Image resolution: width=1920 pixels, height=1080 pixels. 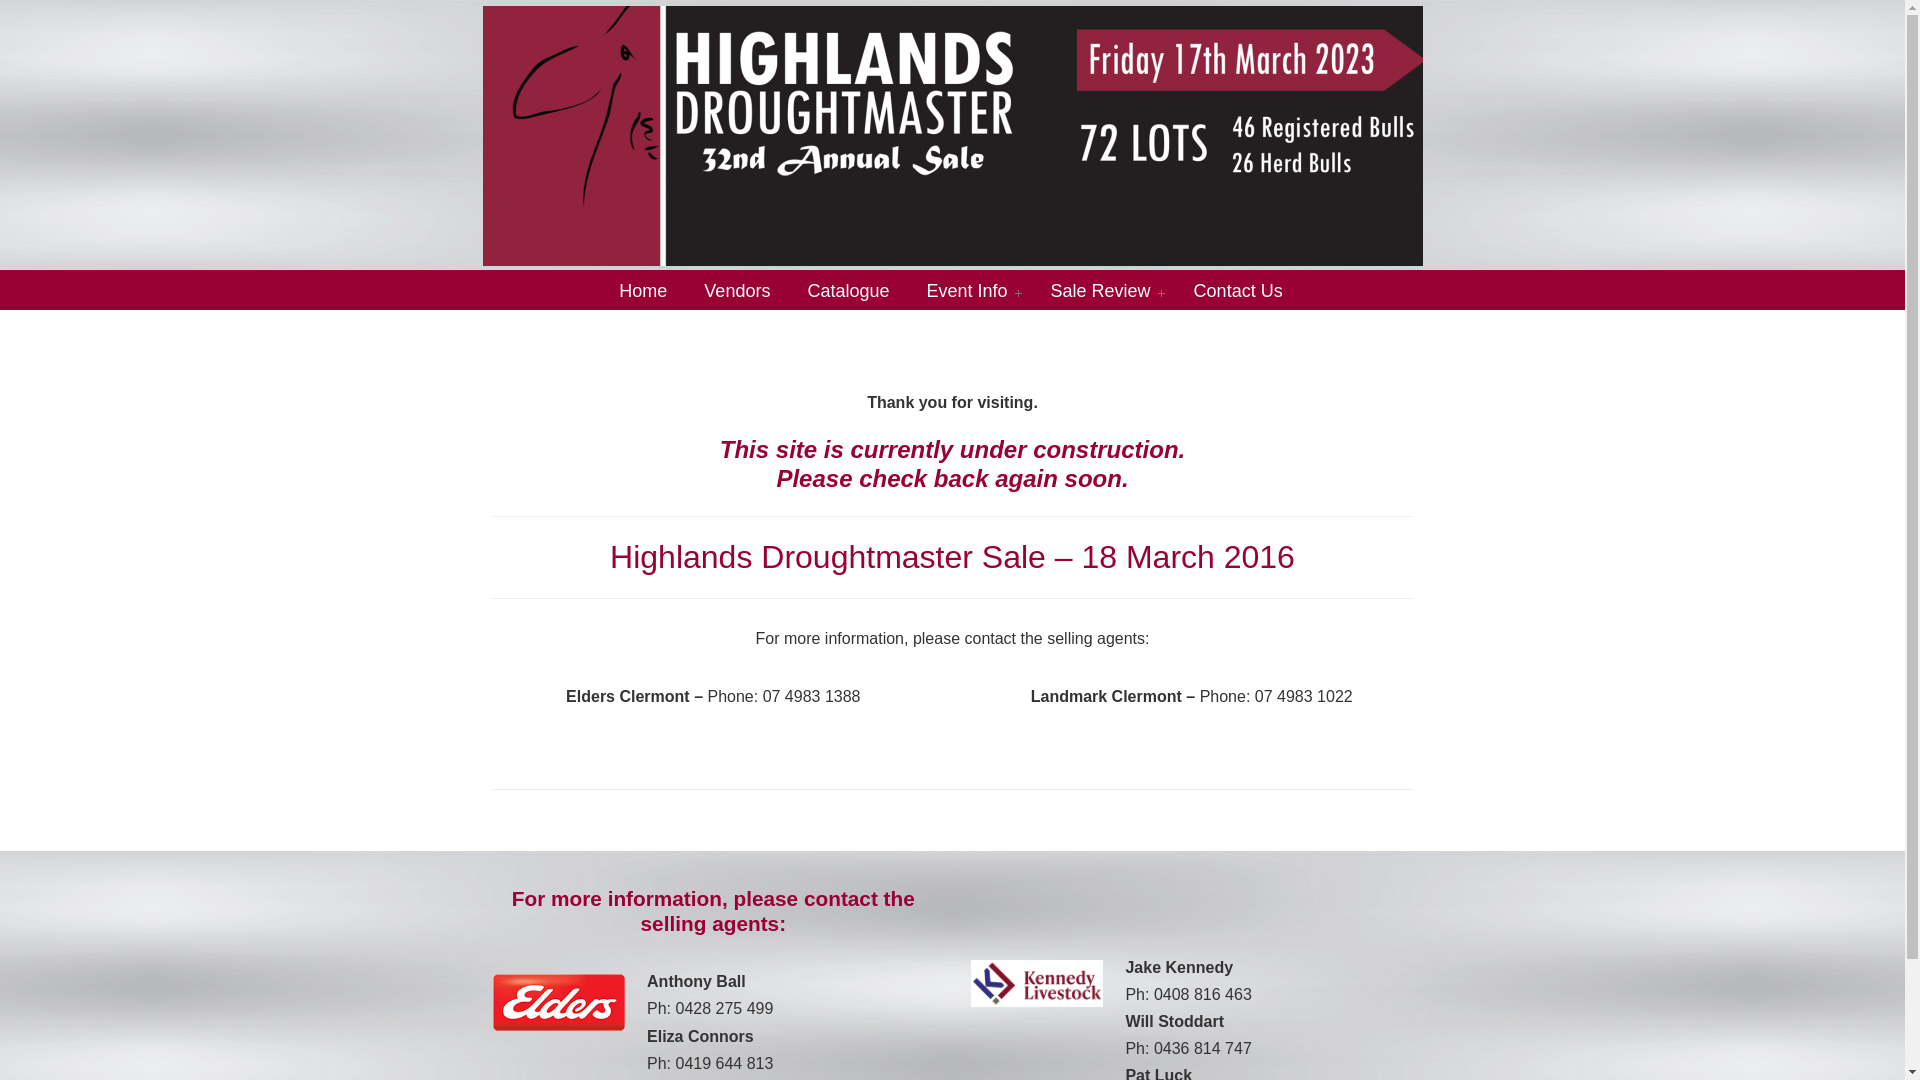 I want to click on Home, so click(x=643, y=290).